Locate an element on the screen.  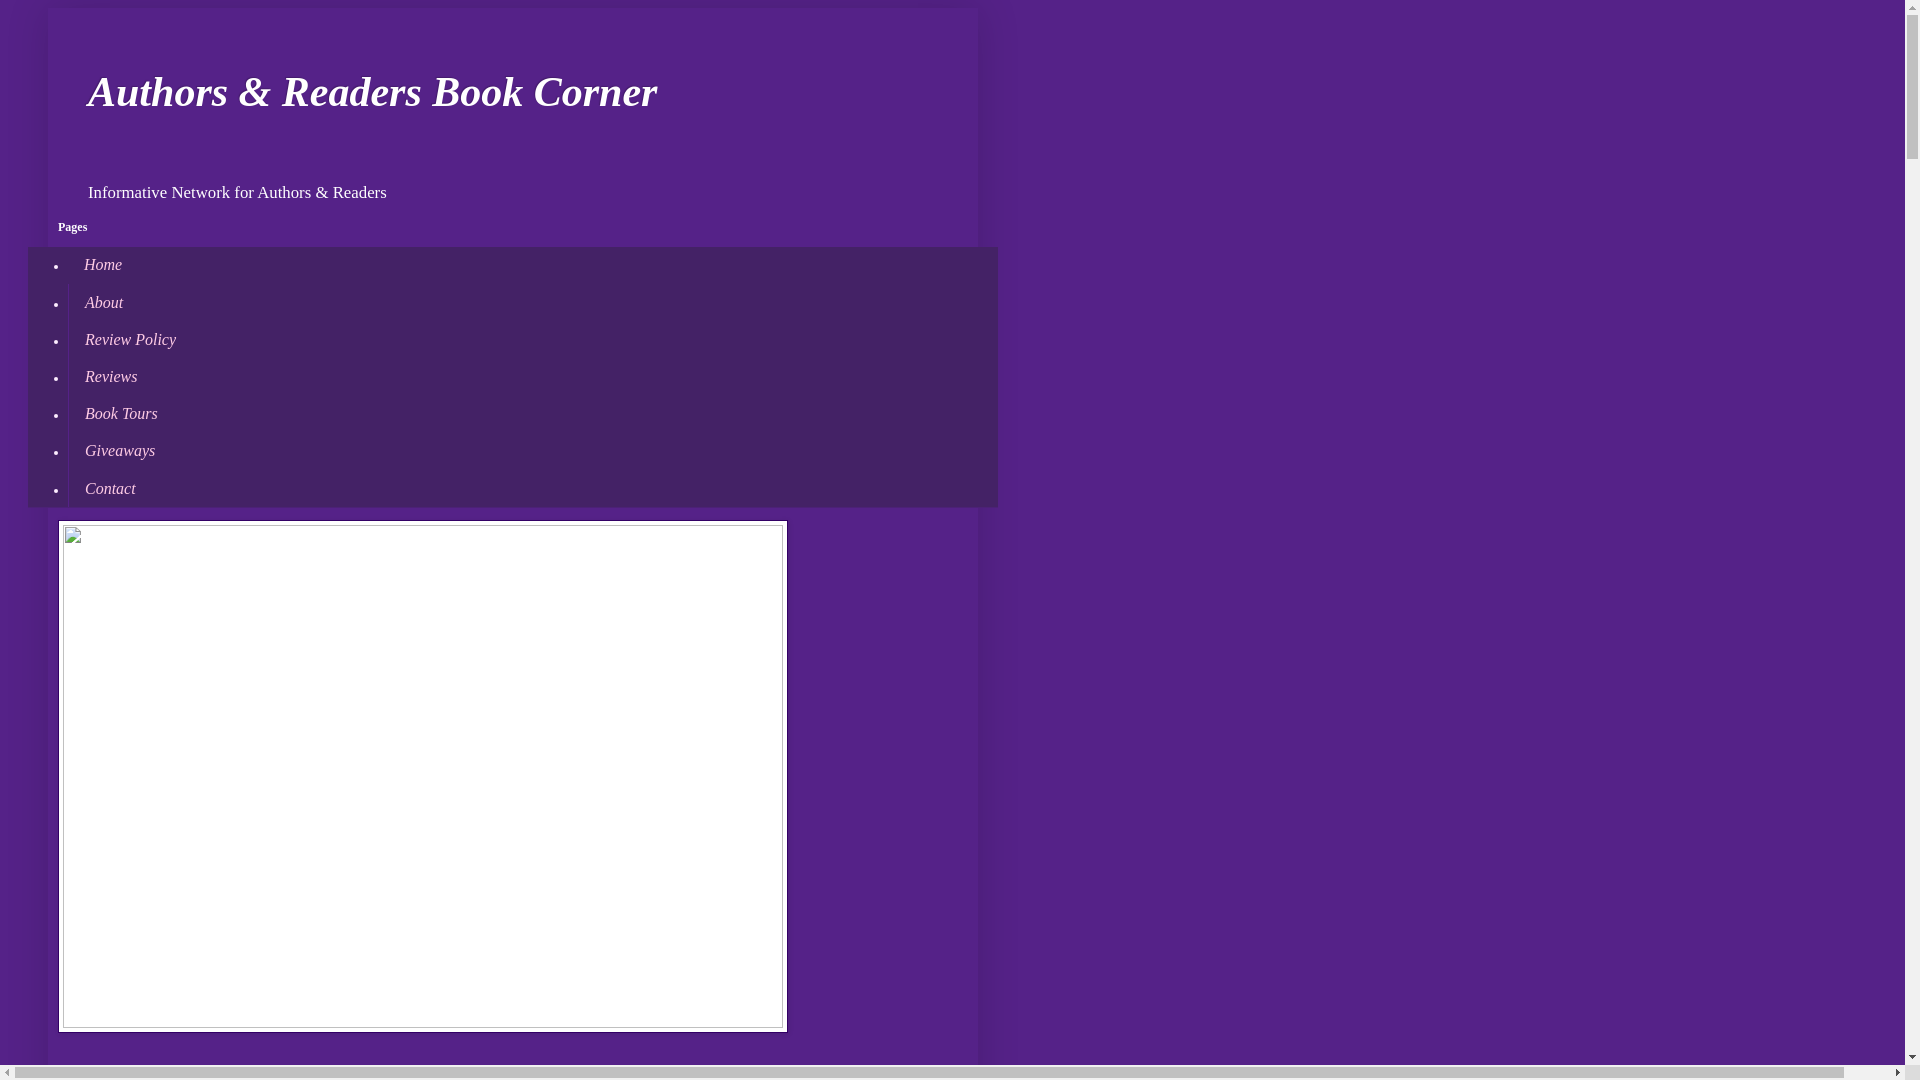
Contact is located at coordinates (109, 488).